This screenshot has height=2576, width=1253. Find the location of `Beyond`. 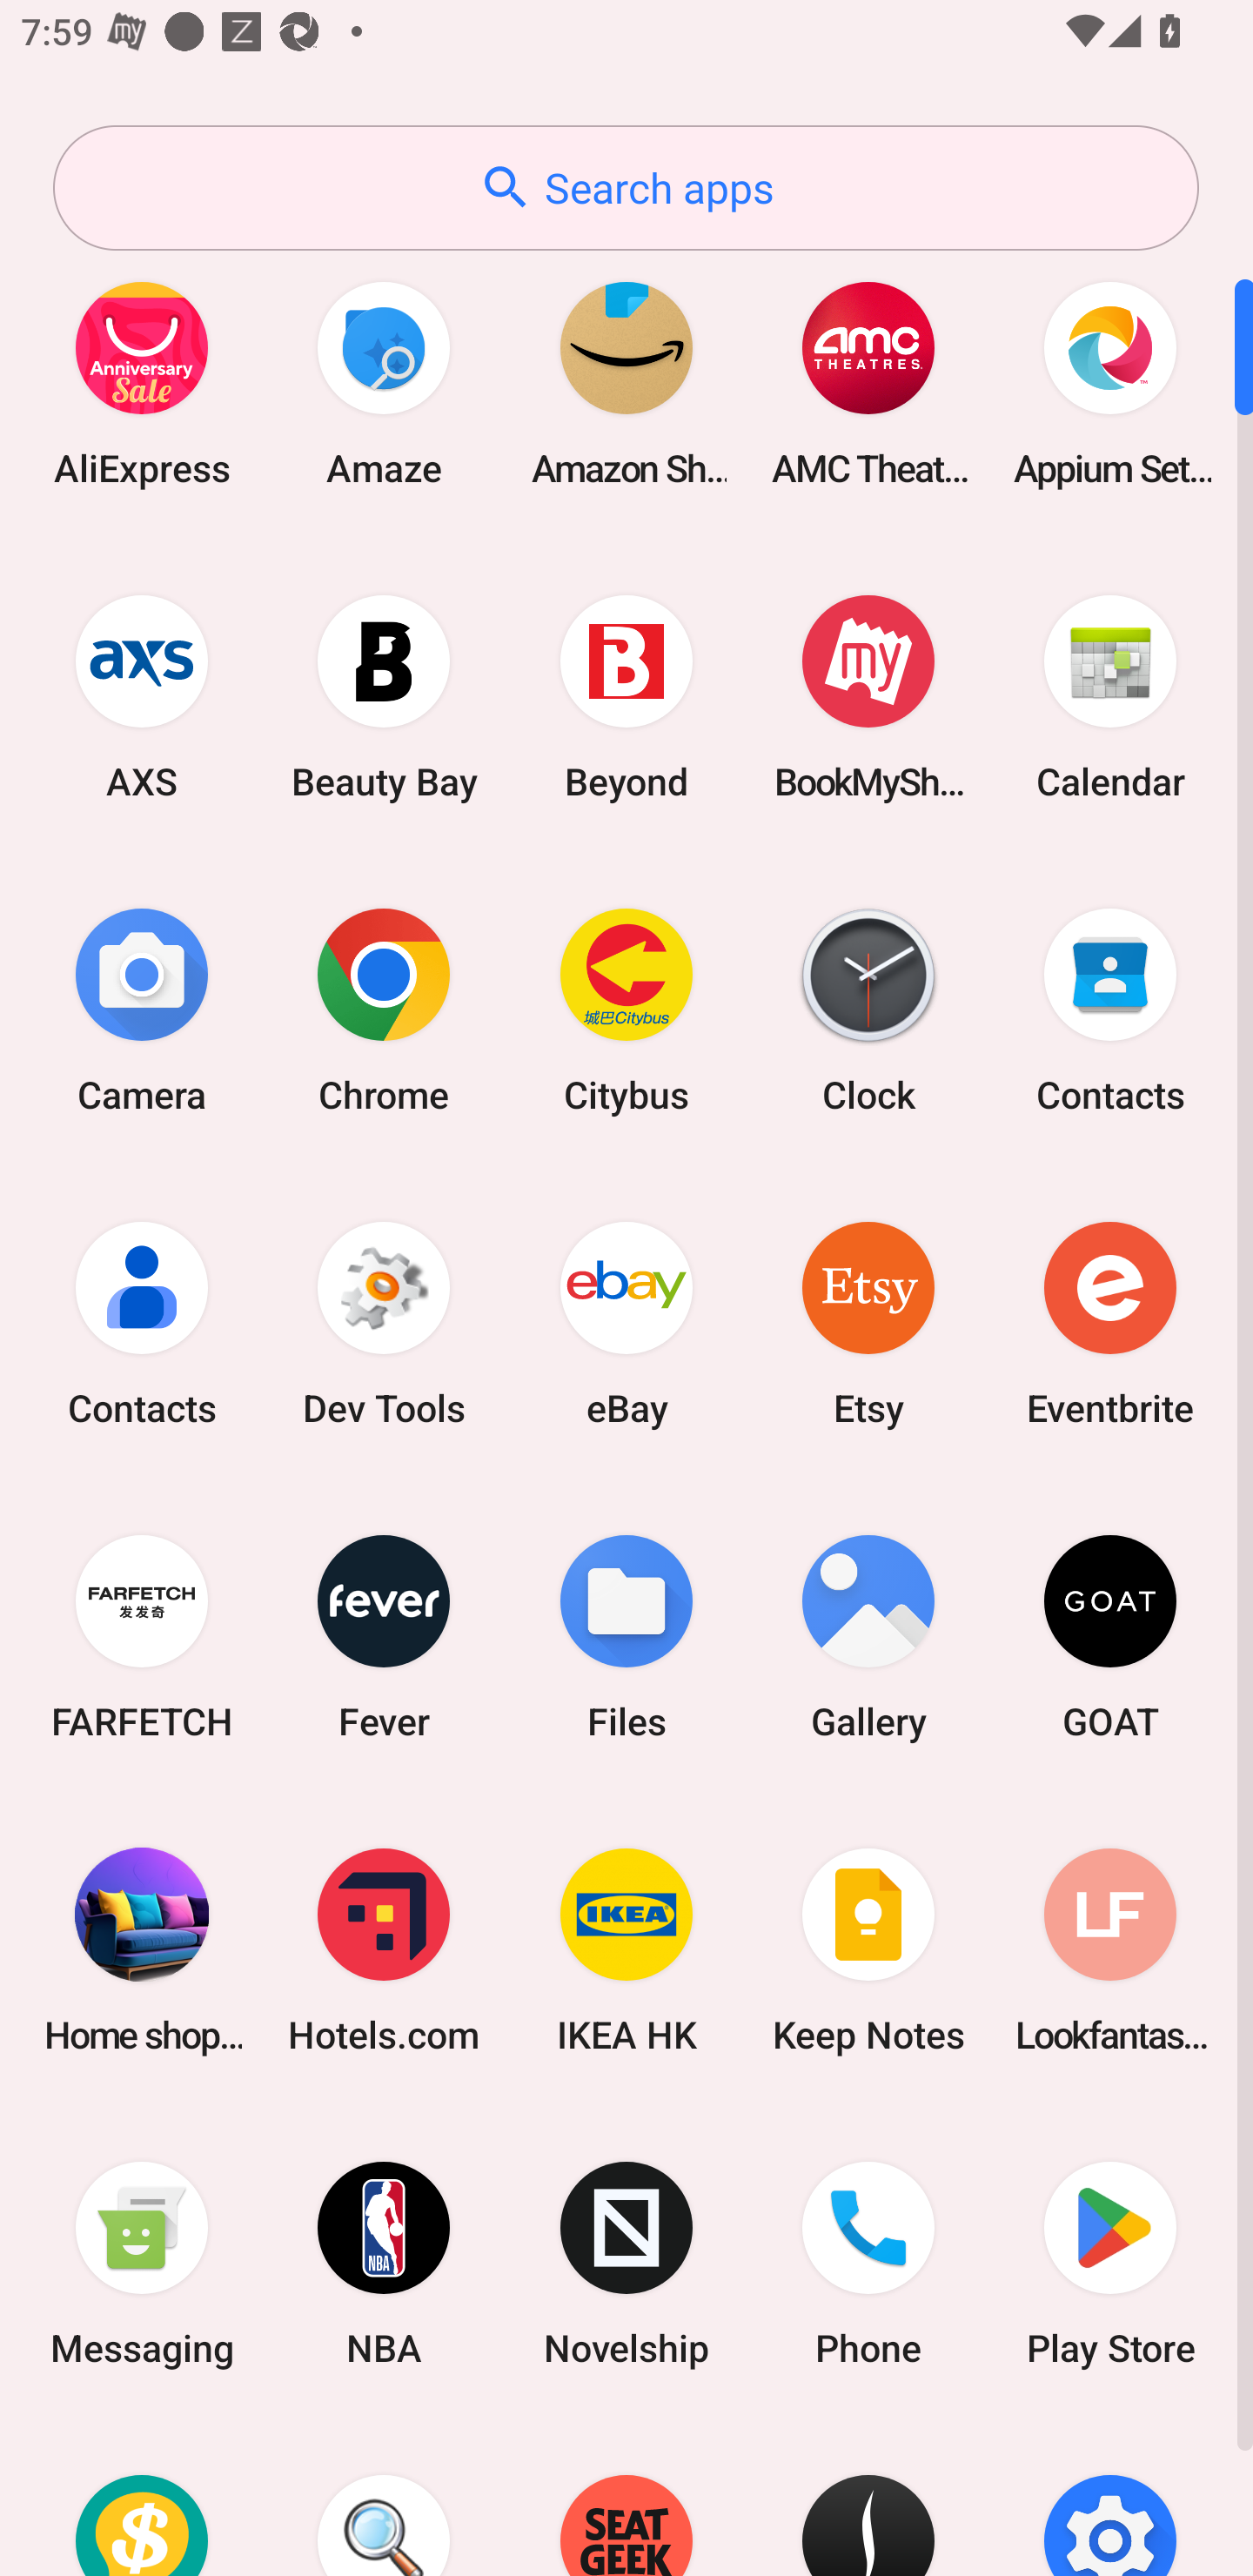

Beyond is located at coordinates (626, 696).